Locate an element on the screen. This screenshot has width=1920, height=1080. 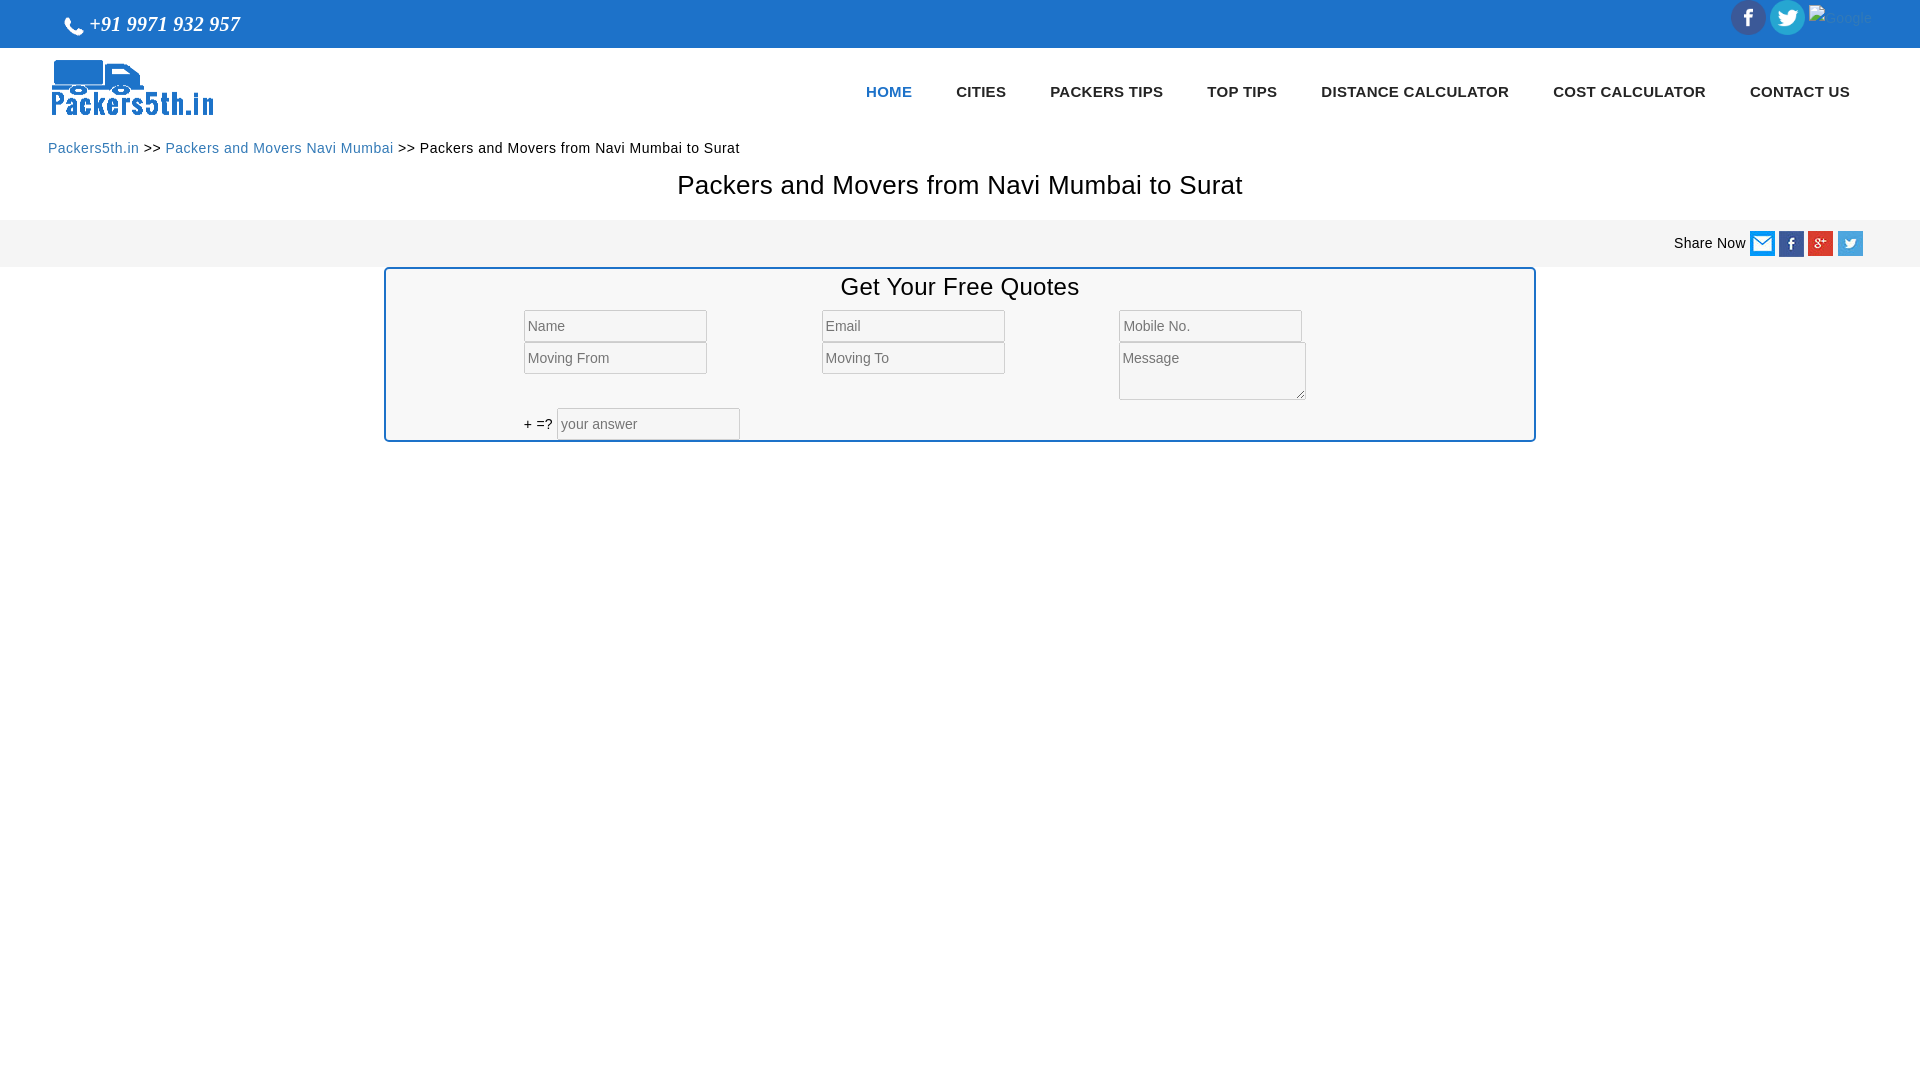
Packers5th.in is located at coordinates (93, 148).